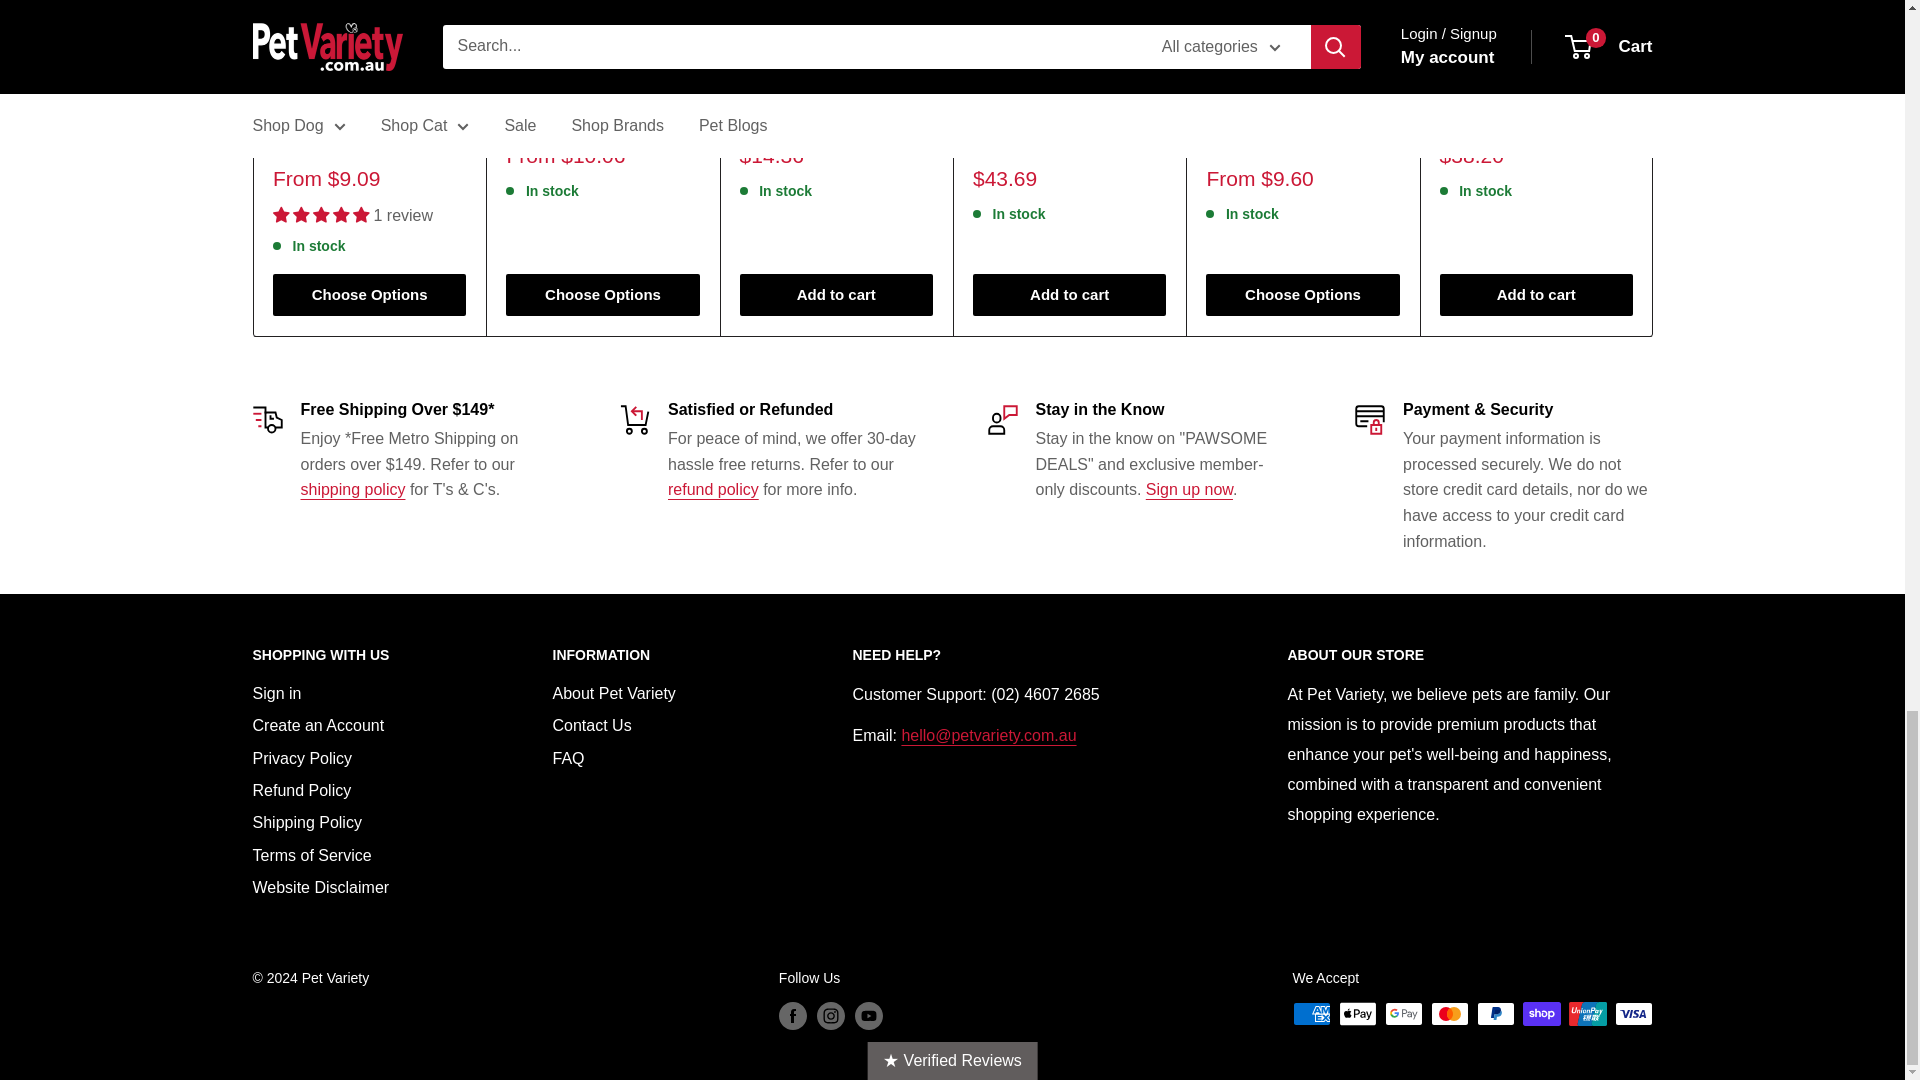 This screenshot has height=1080, width=1920. Describe the element at coordinates (713, 488) in the screenshot. I see `Refund Policy` at that location.